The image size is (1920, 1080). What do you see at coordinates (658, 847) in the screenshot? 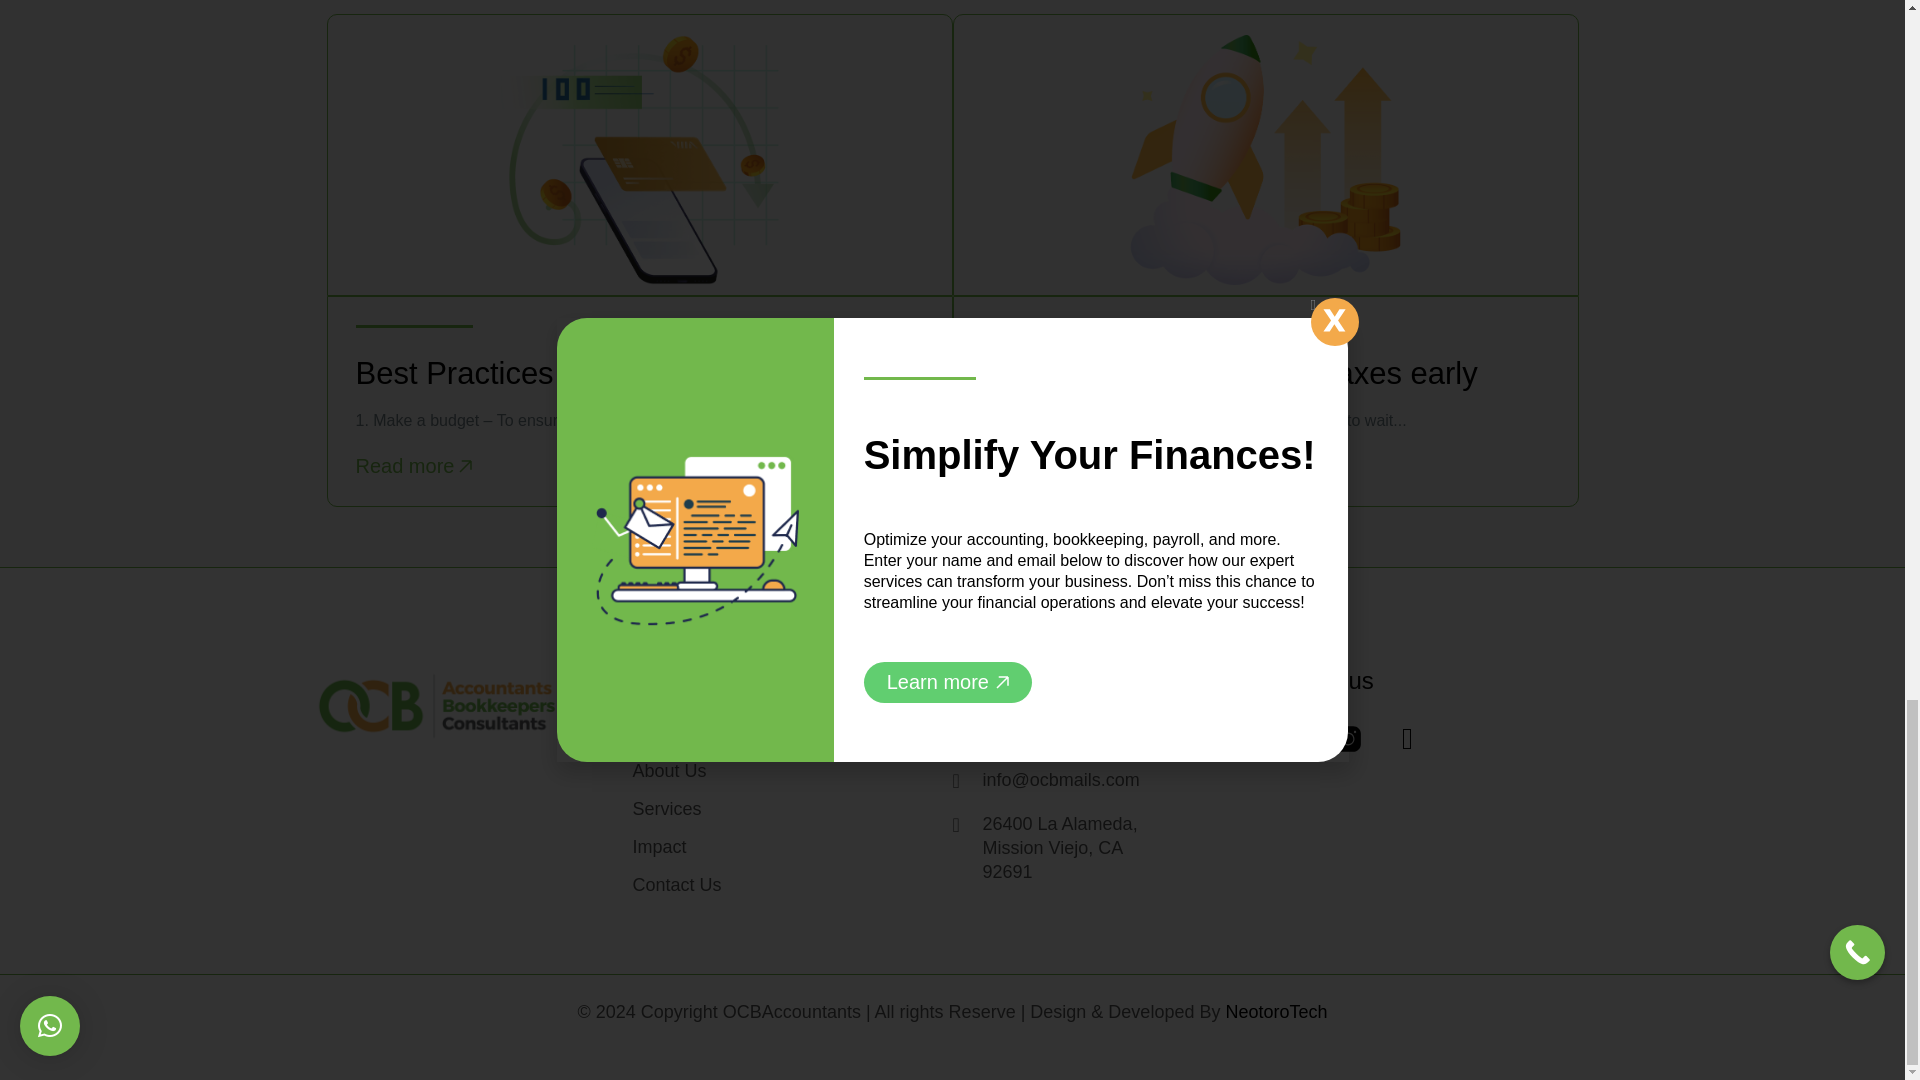
I see `Impact` at bounding box center [658, 847].